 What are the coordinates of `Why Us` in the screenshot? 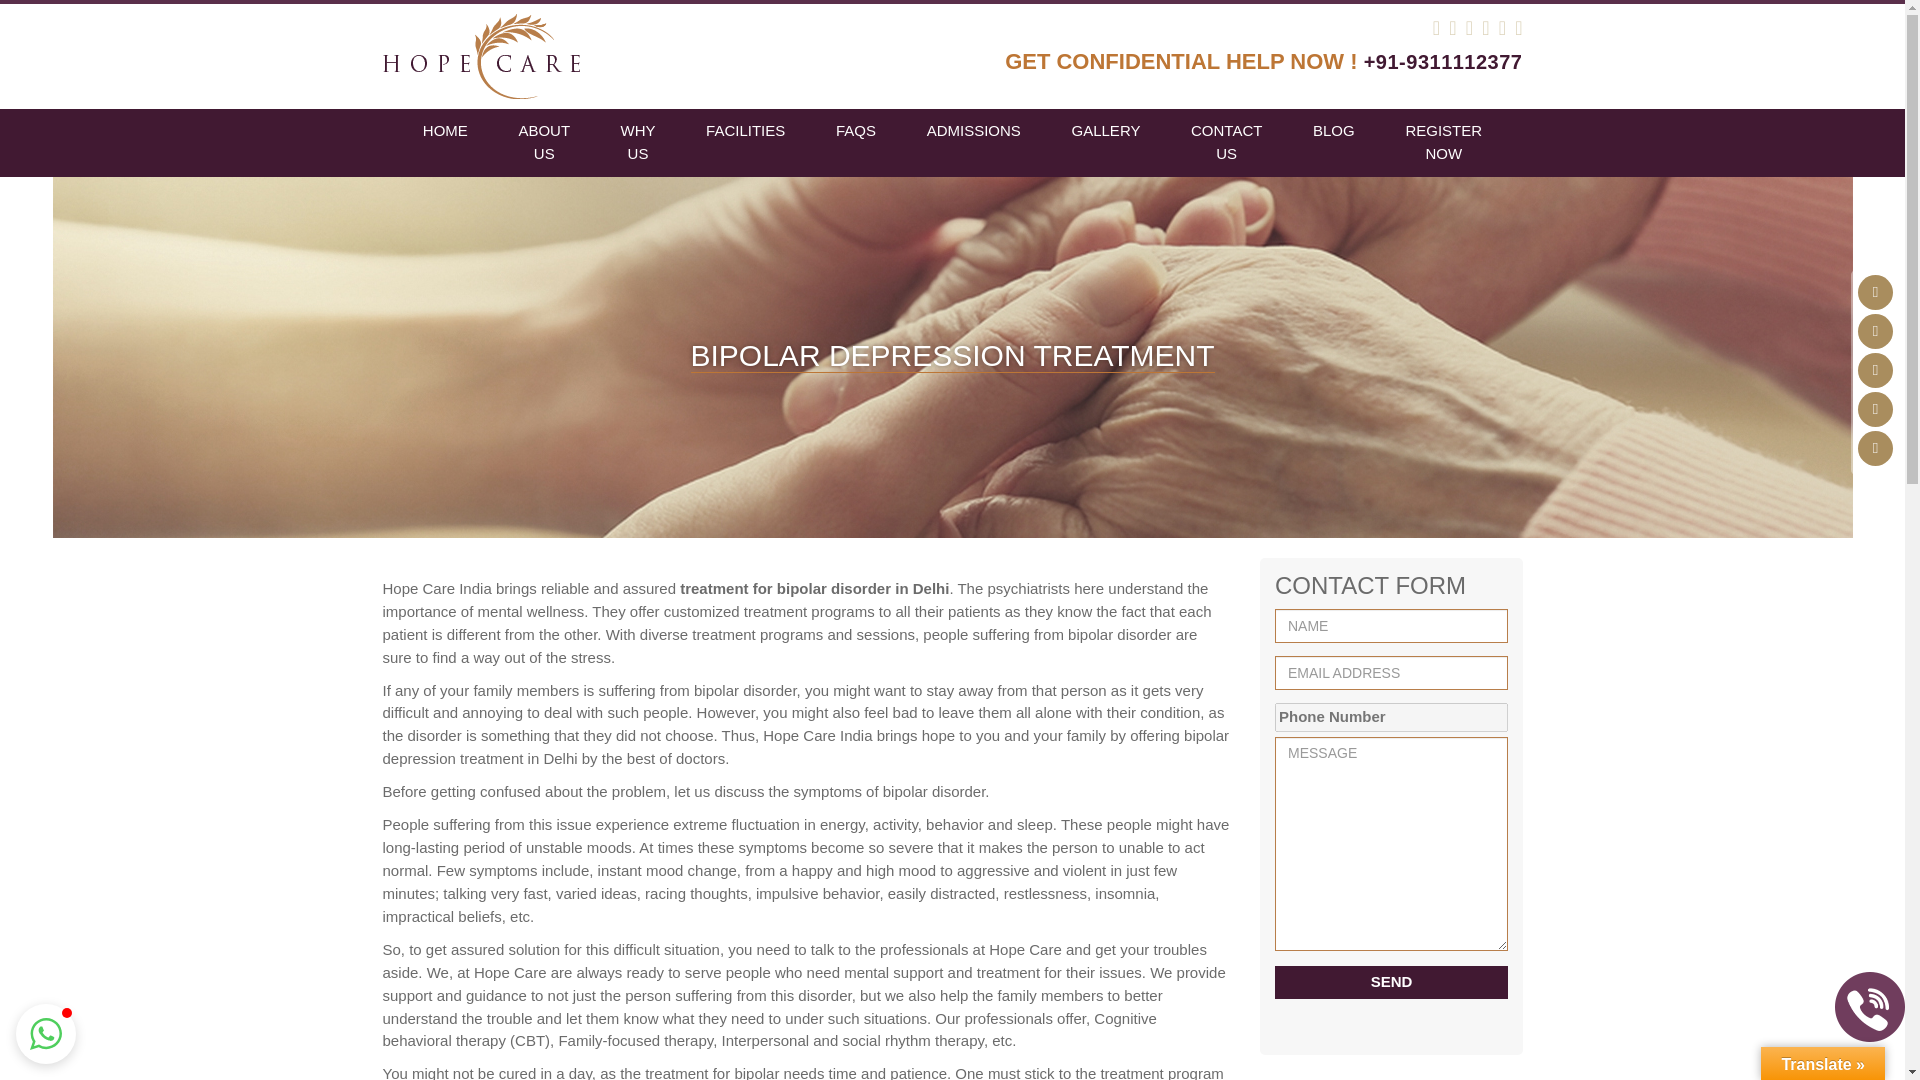 It's located at (637, 143).